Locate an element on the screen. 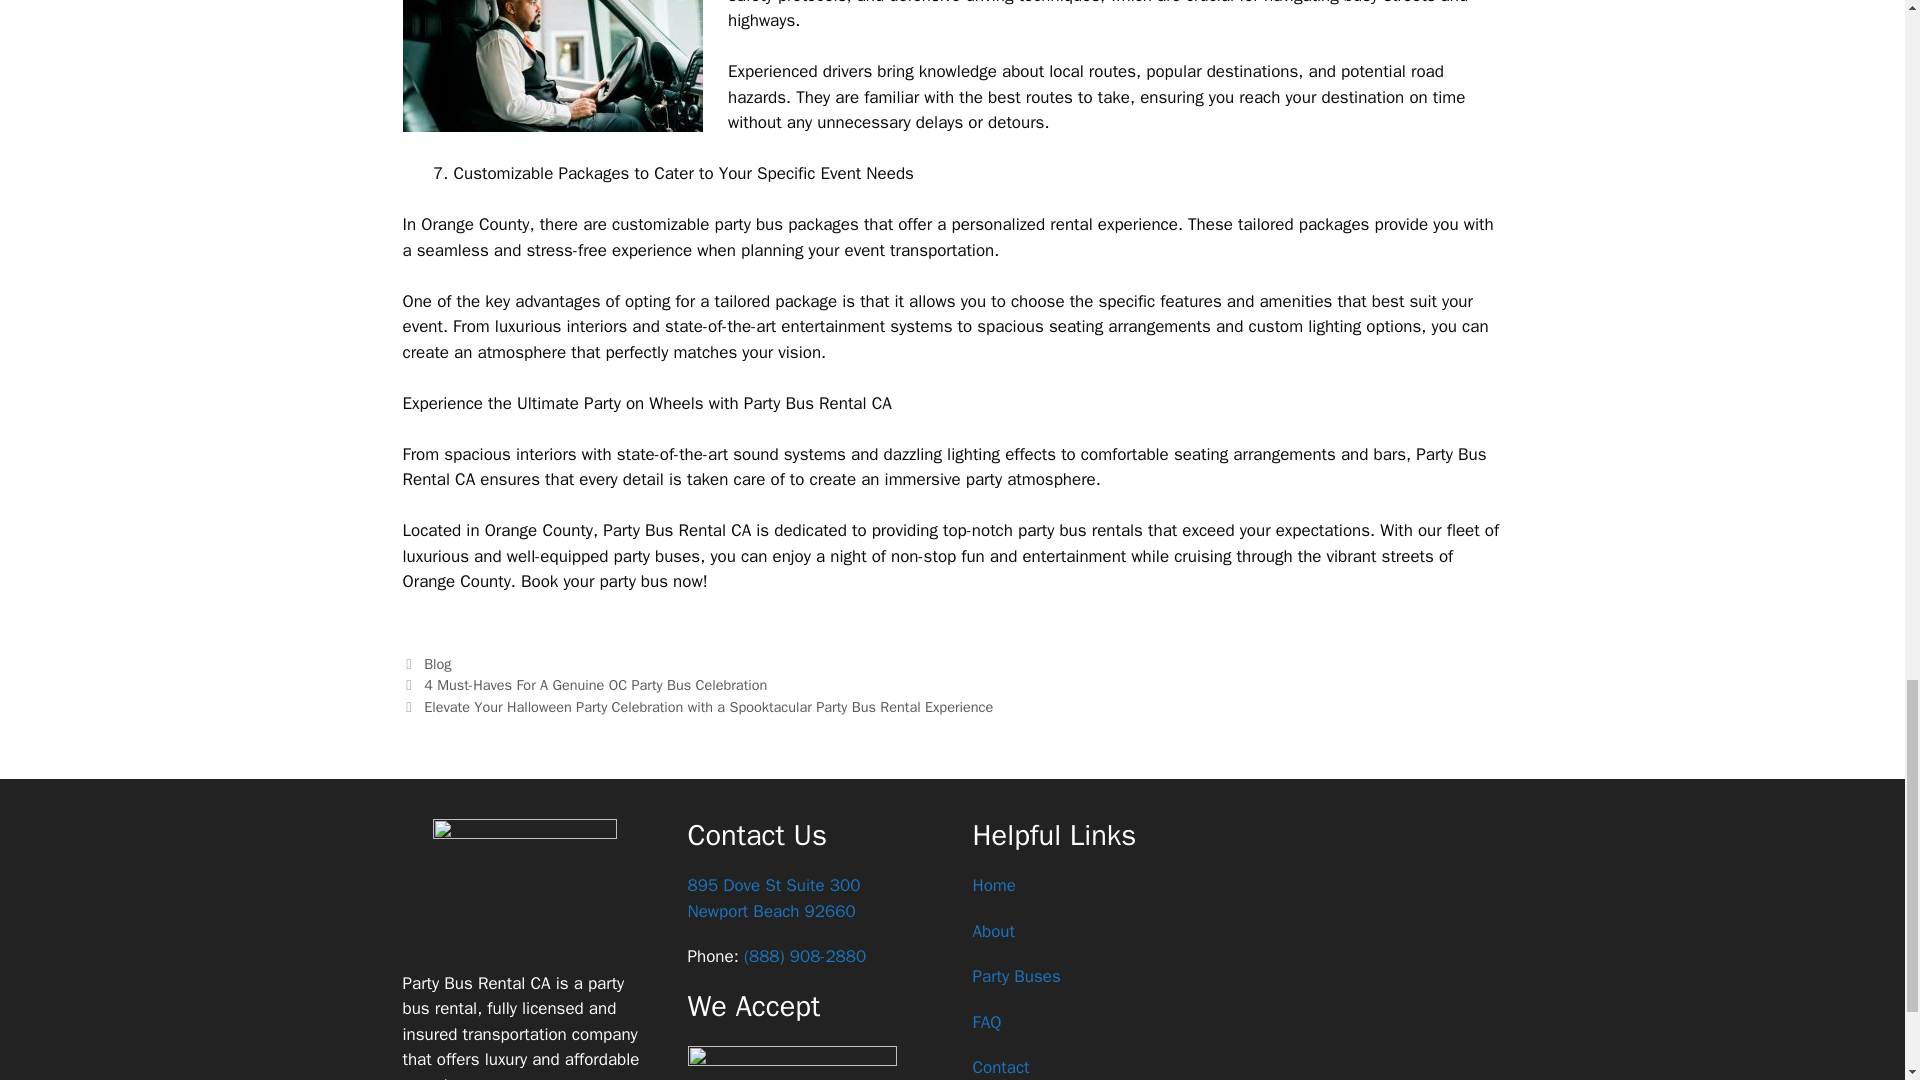 This screenshot has height=1080, width=1920. Contact is located at coordinates (774, 898).